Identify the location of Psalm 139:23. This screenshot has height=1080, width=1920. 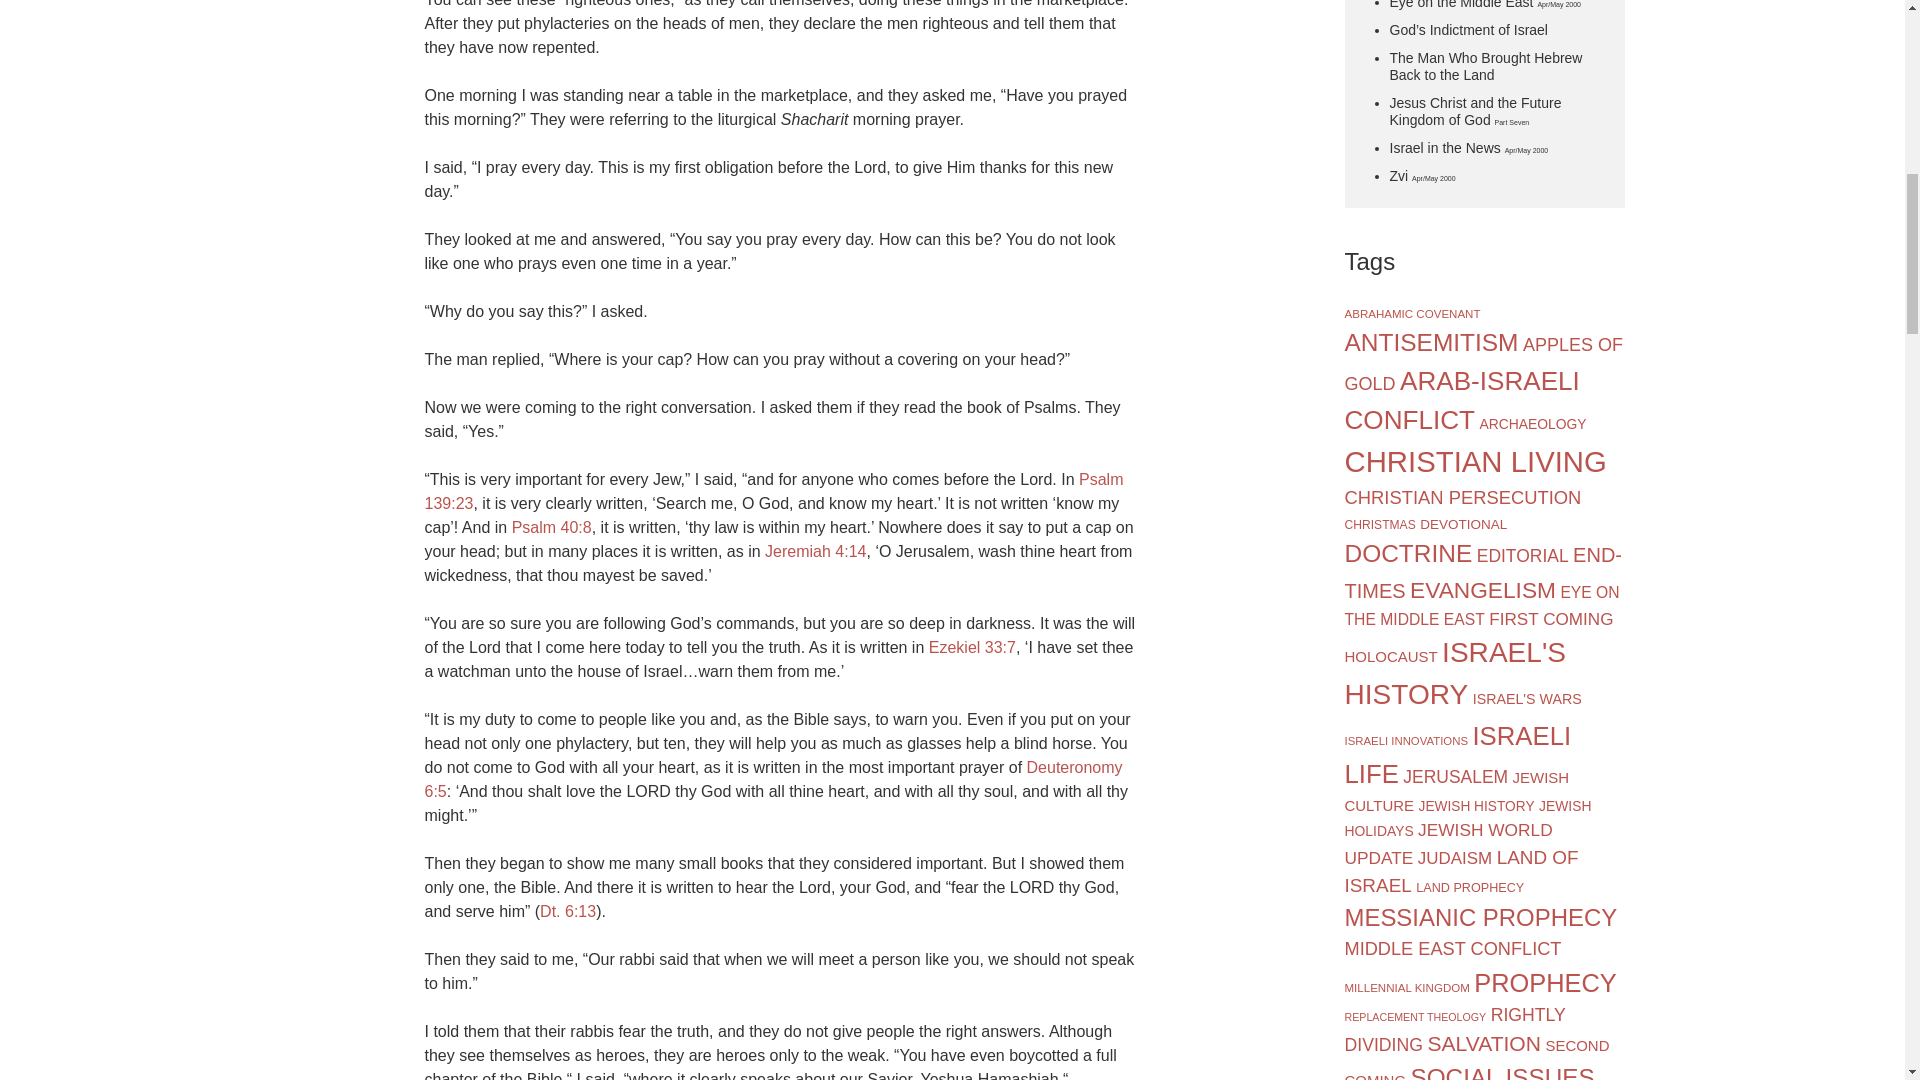
(774, 490).